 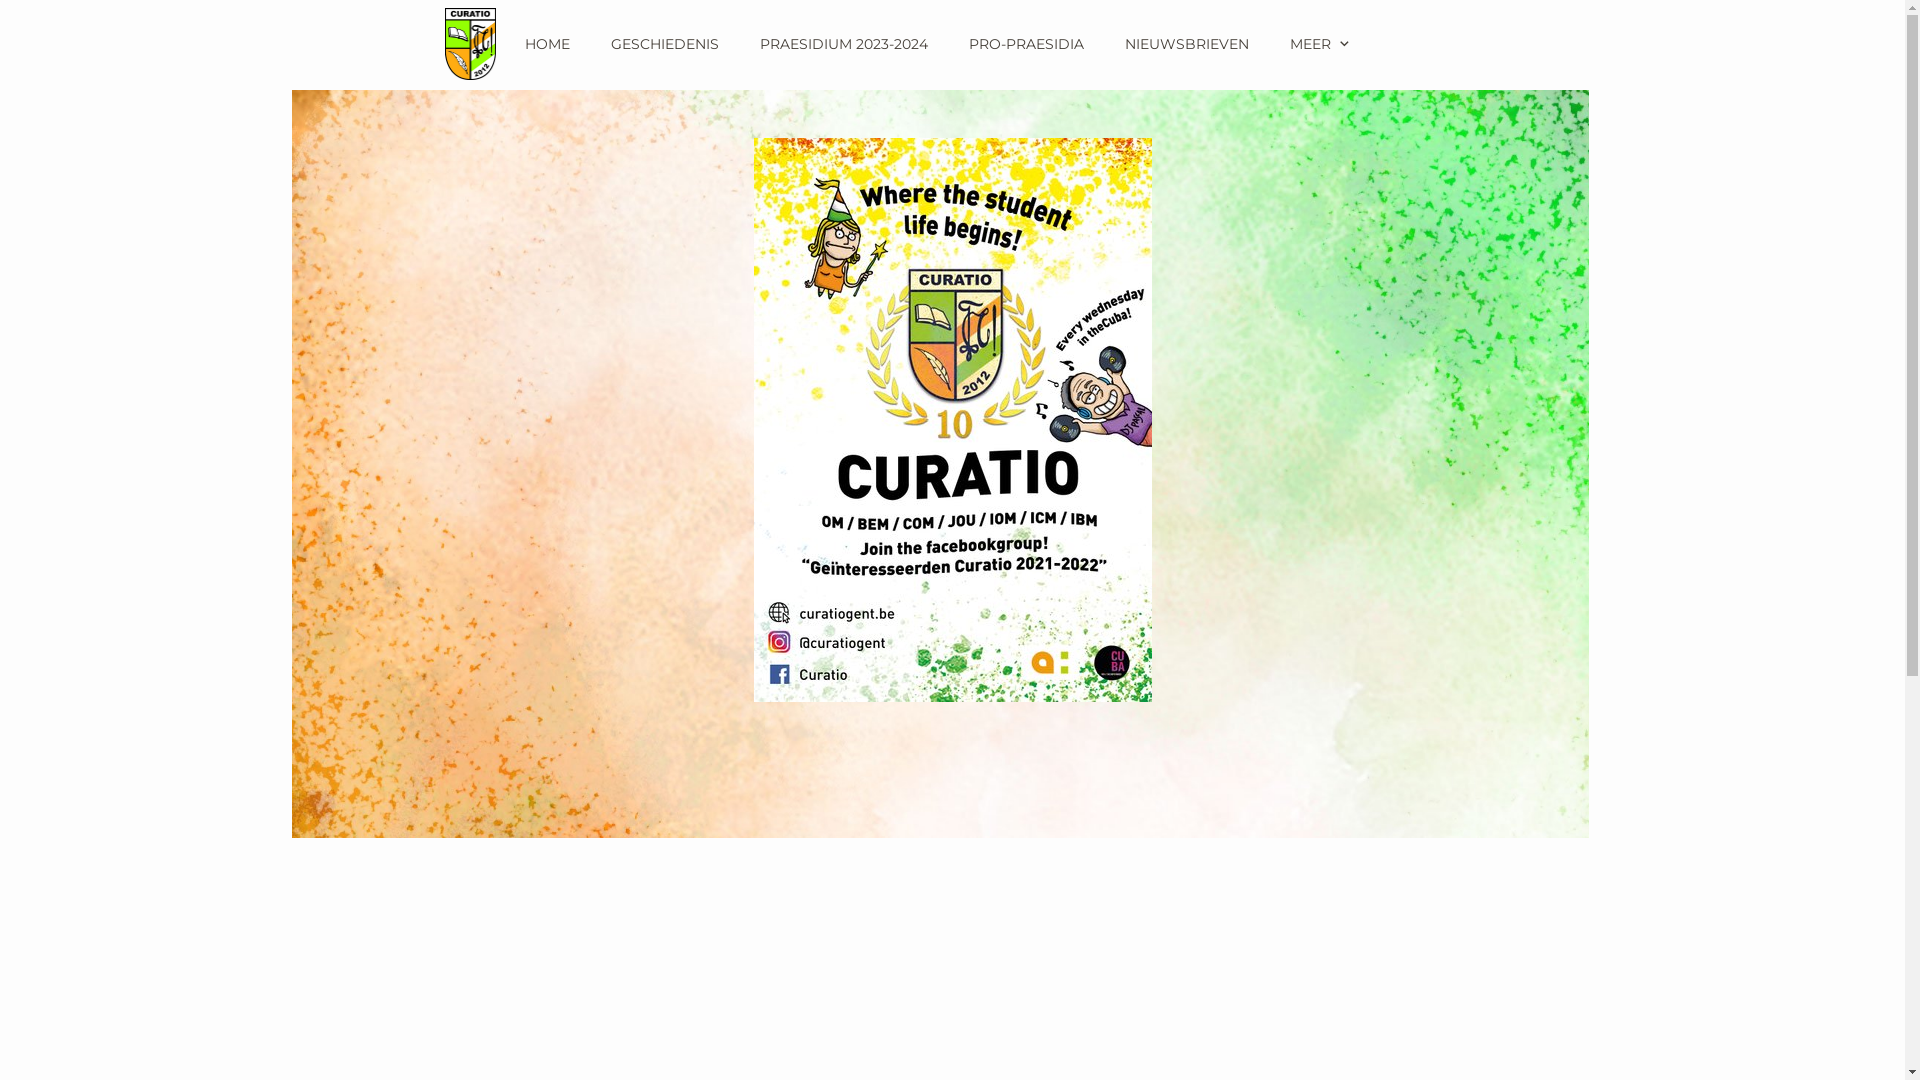 I want to click on GESCHIEDENIS, so click(x=664, y=44).